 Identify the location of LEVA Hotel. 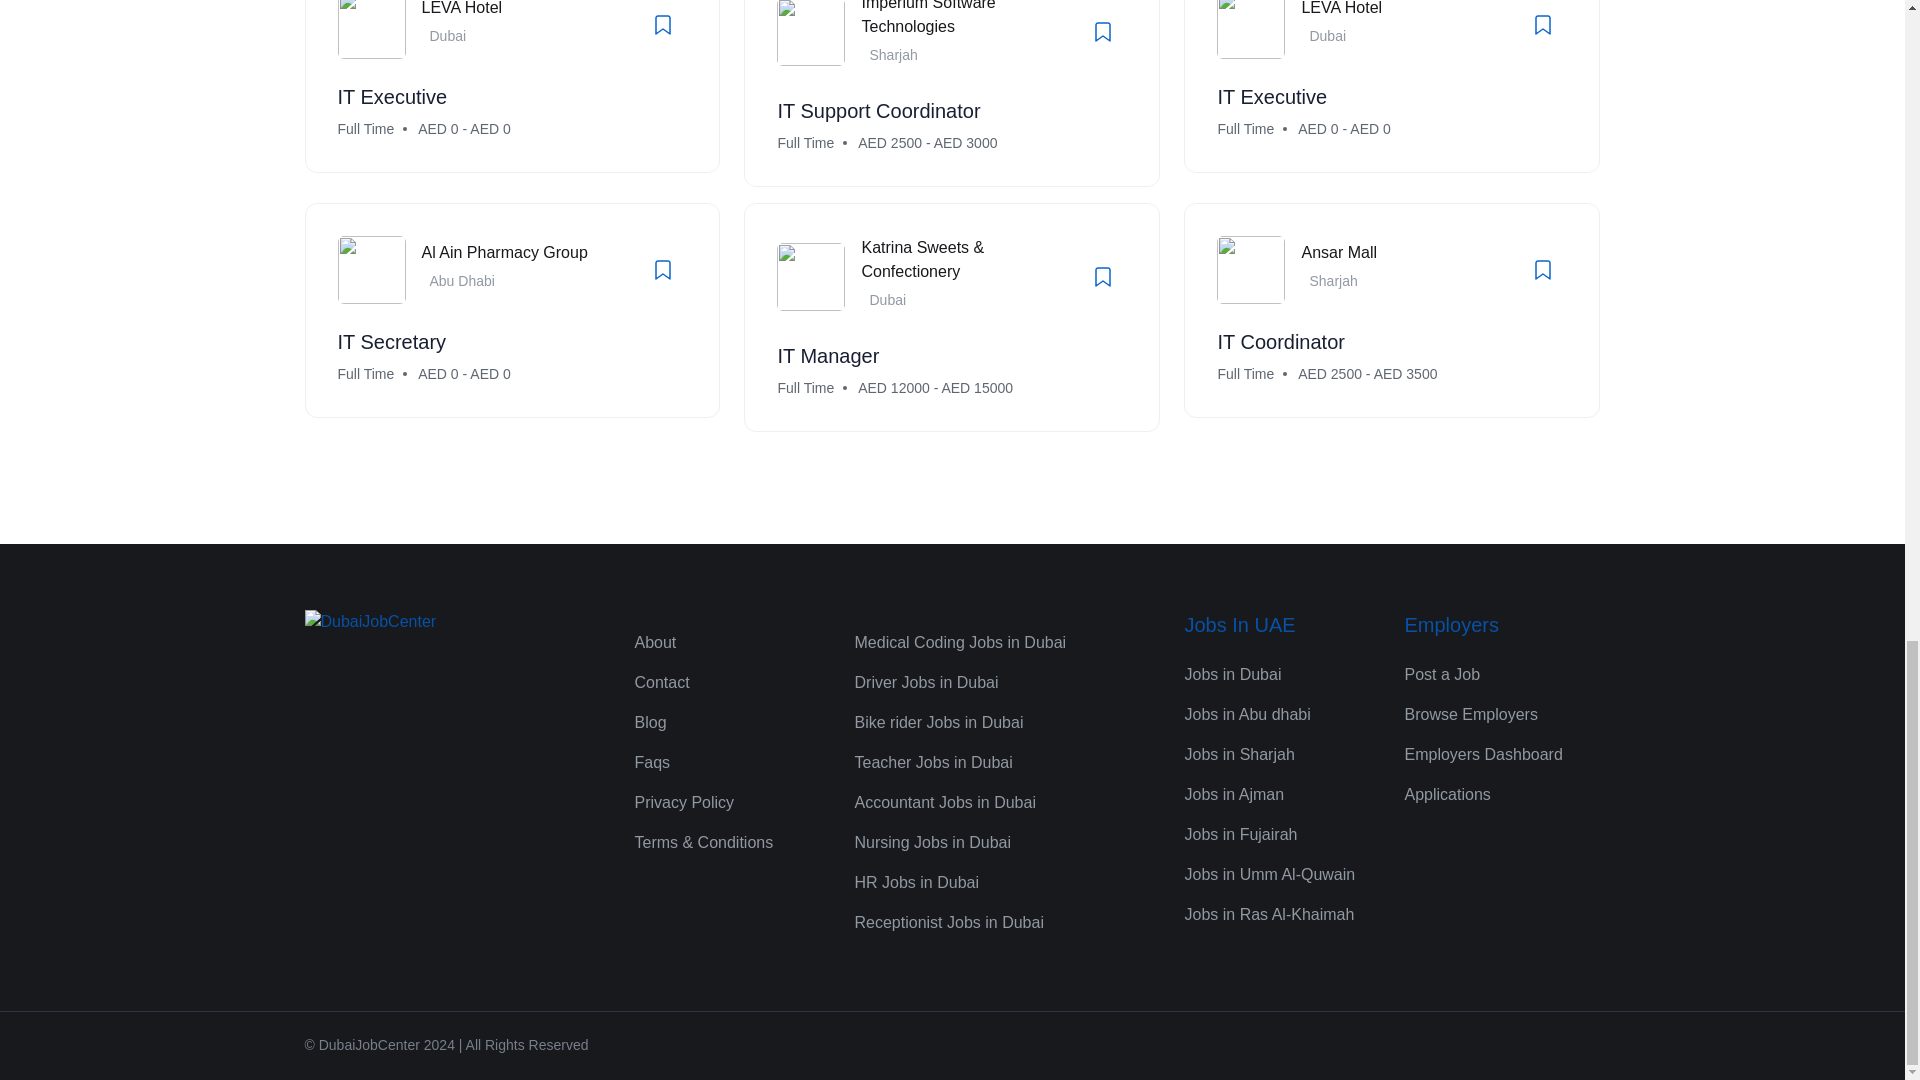
(462, 8).